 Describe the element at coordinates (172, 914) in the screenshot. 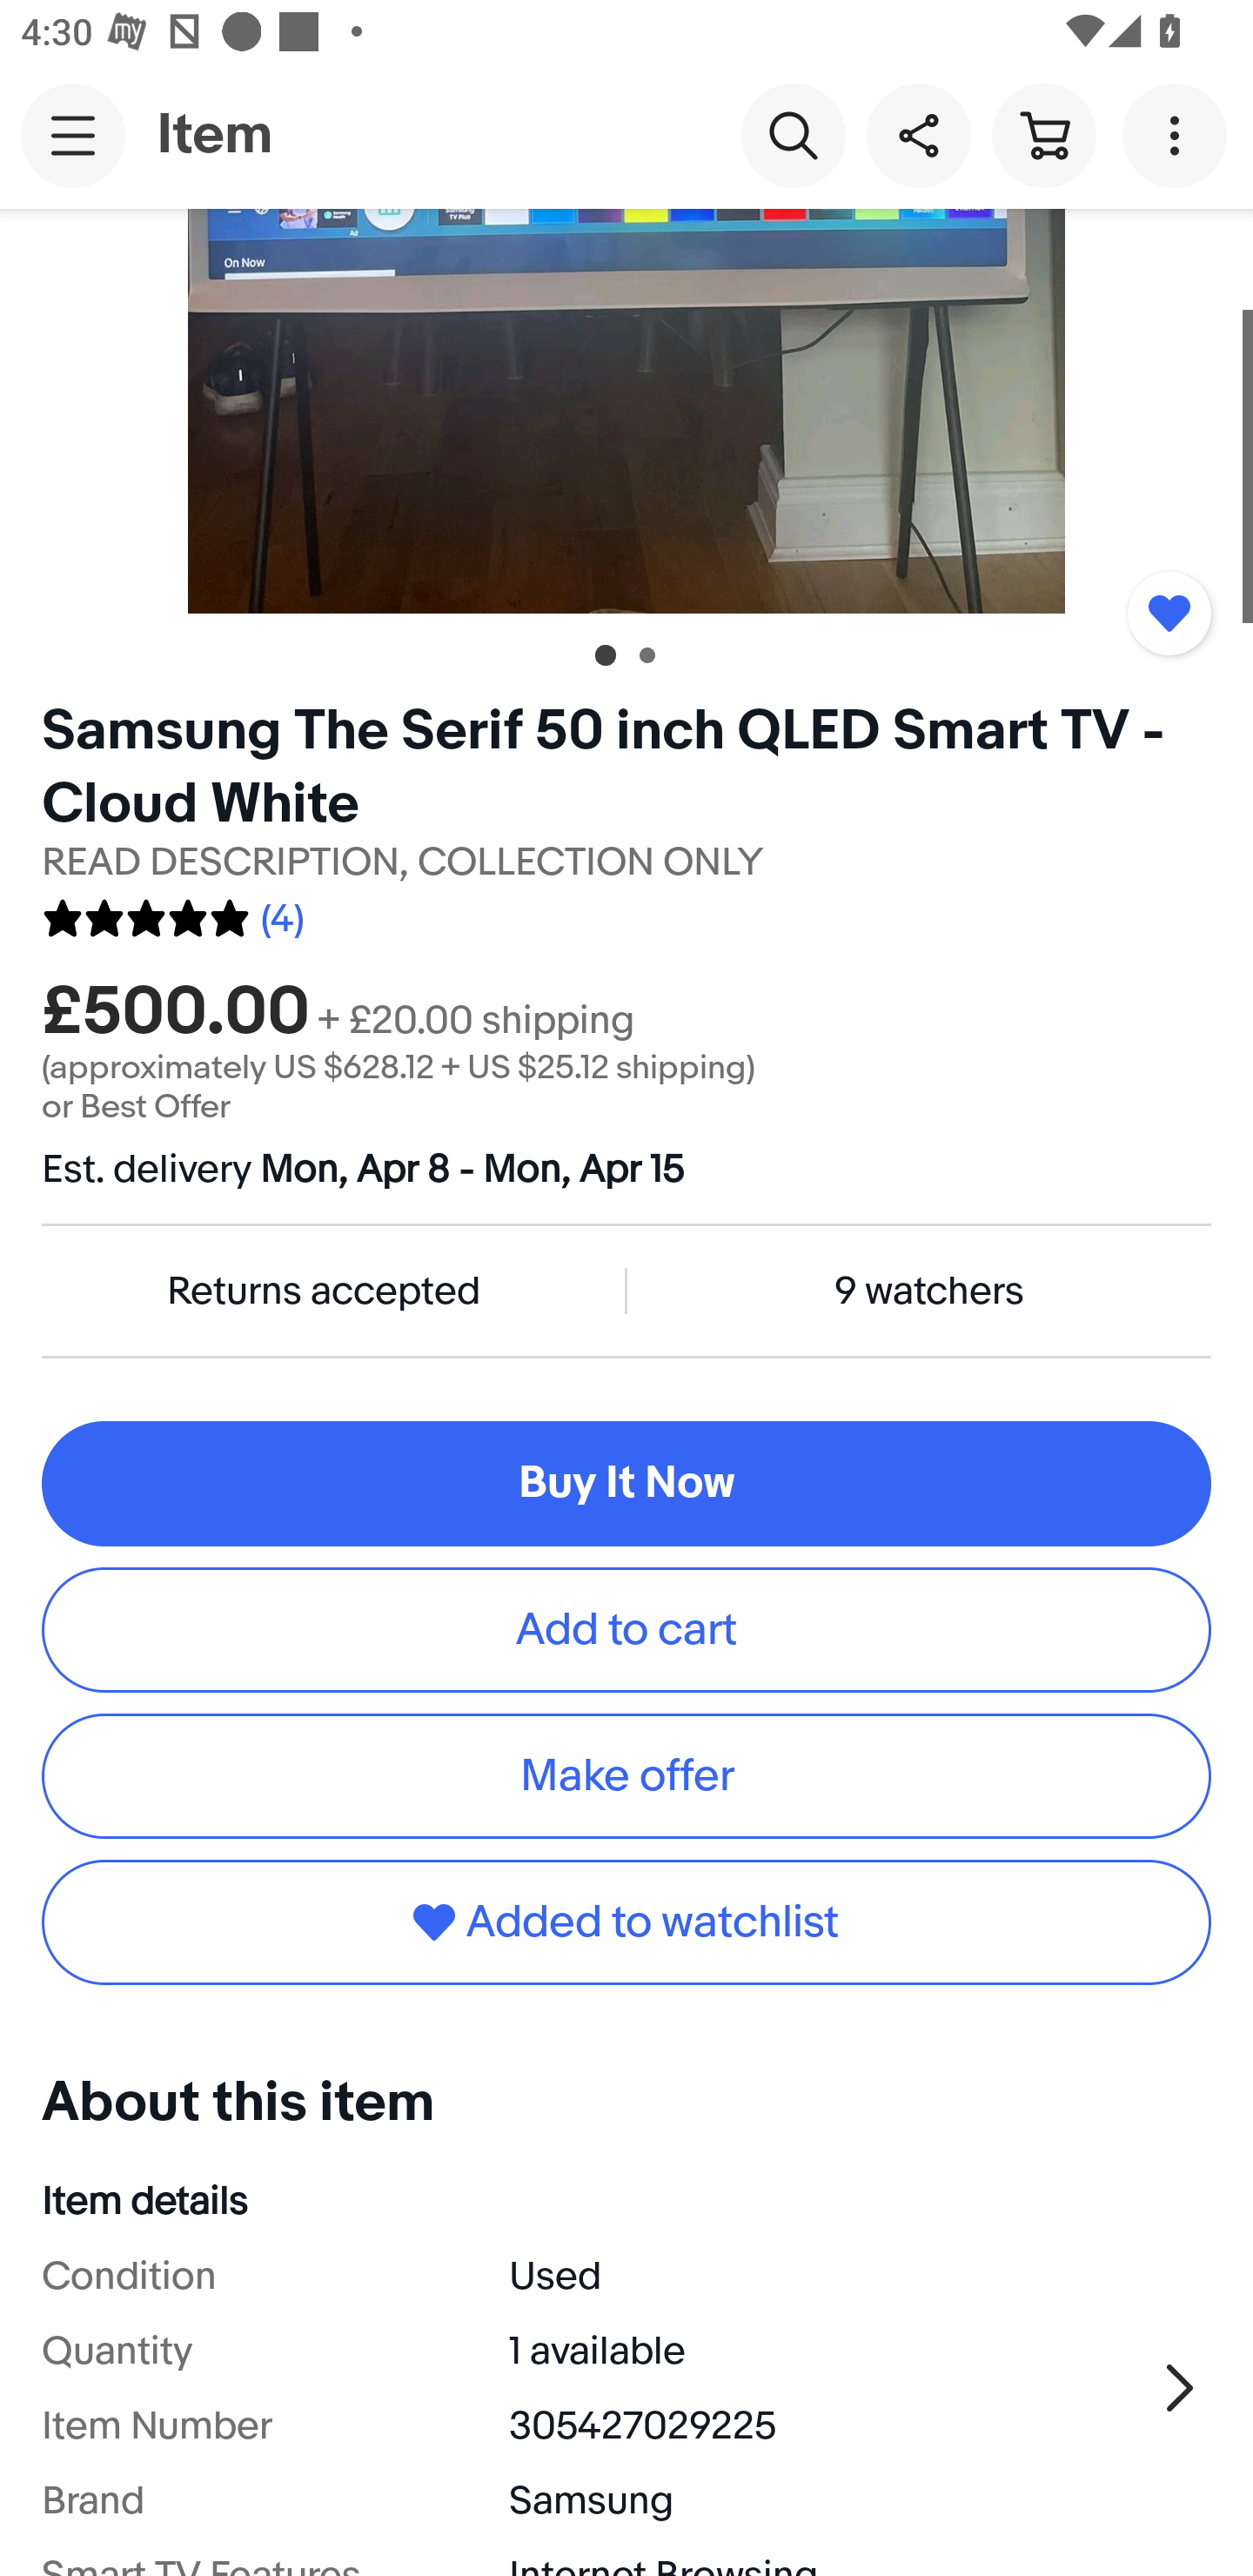

I see `4 reviews. Average rating 5.0 out of five 10.0 (4)` at that location.